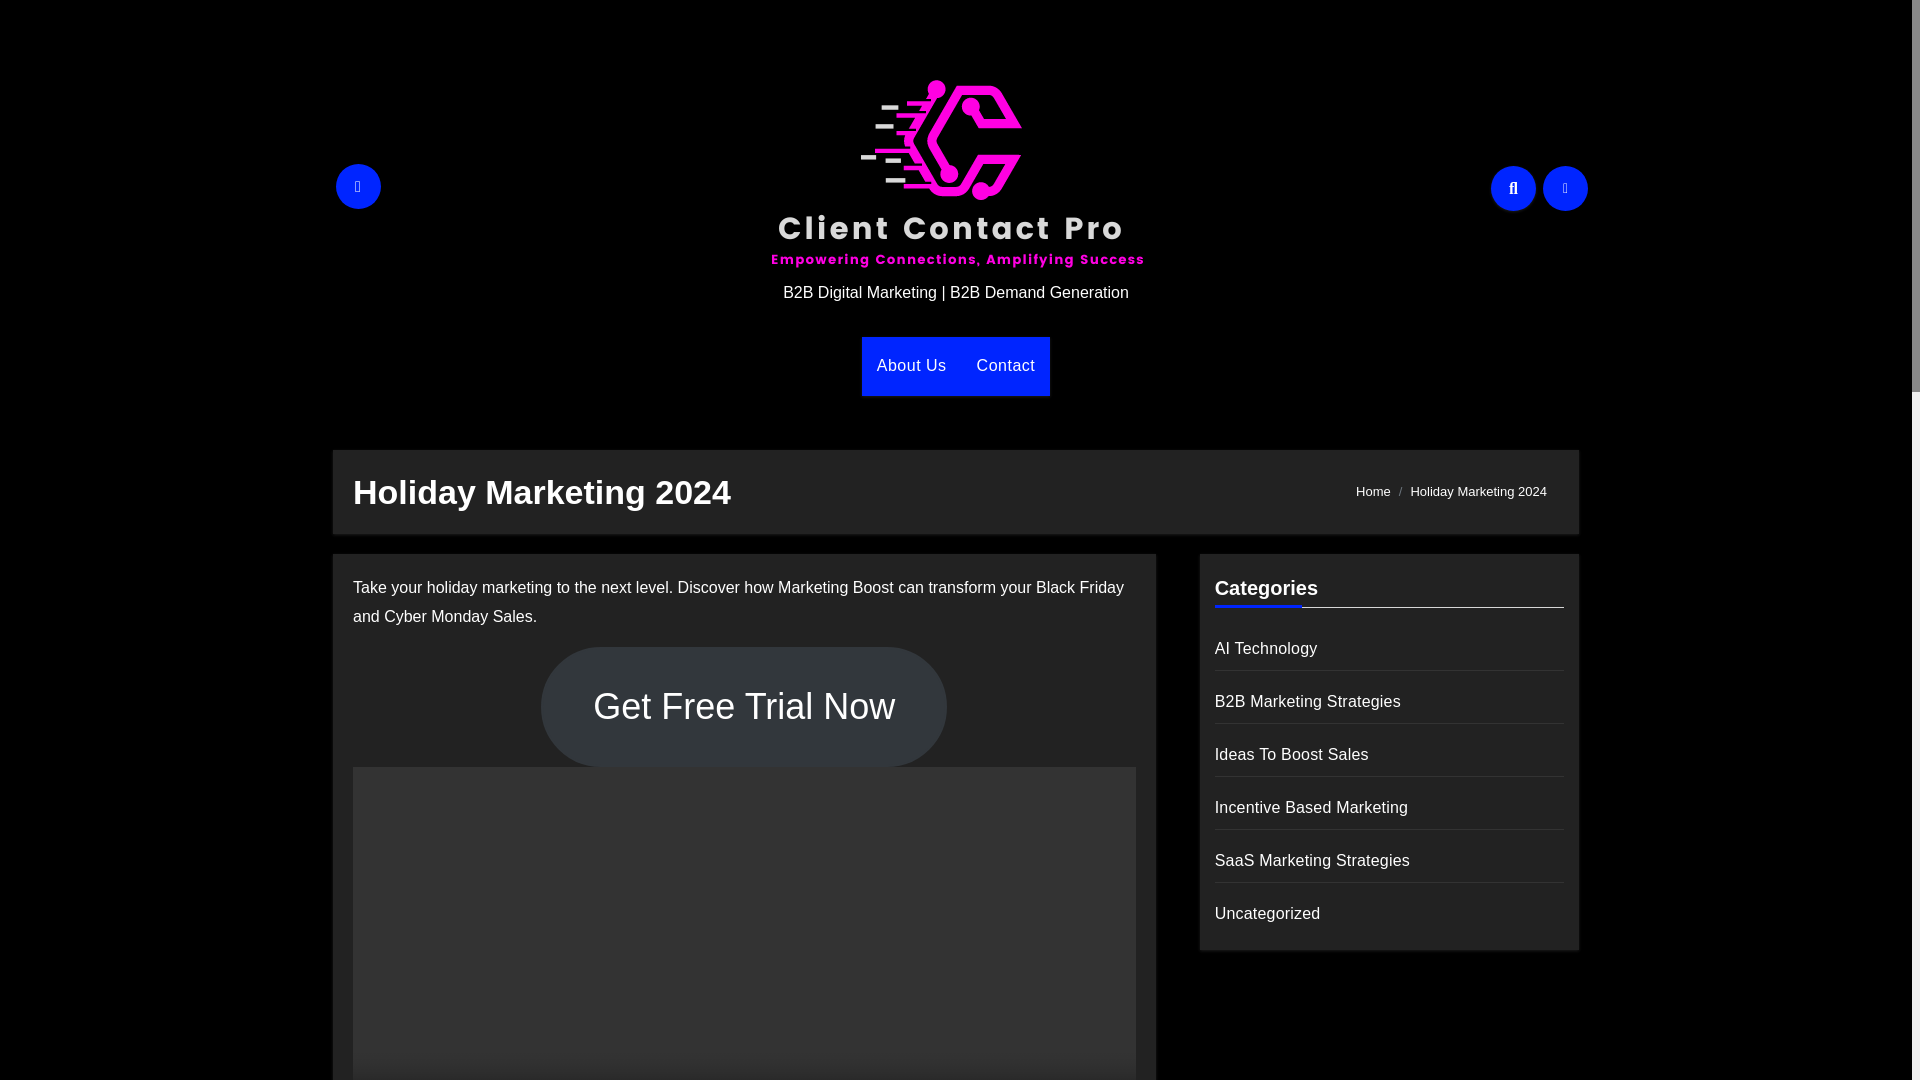  What do you see at coordinates (1266, 648) in the screenshot?
I see `AI Technology` at bounding box center [1266, 648].